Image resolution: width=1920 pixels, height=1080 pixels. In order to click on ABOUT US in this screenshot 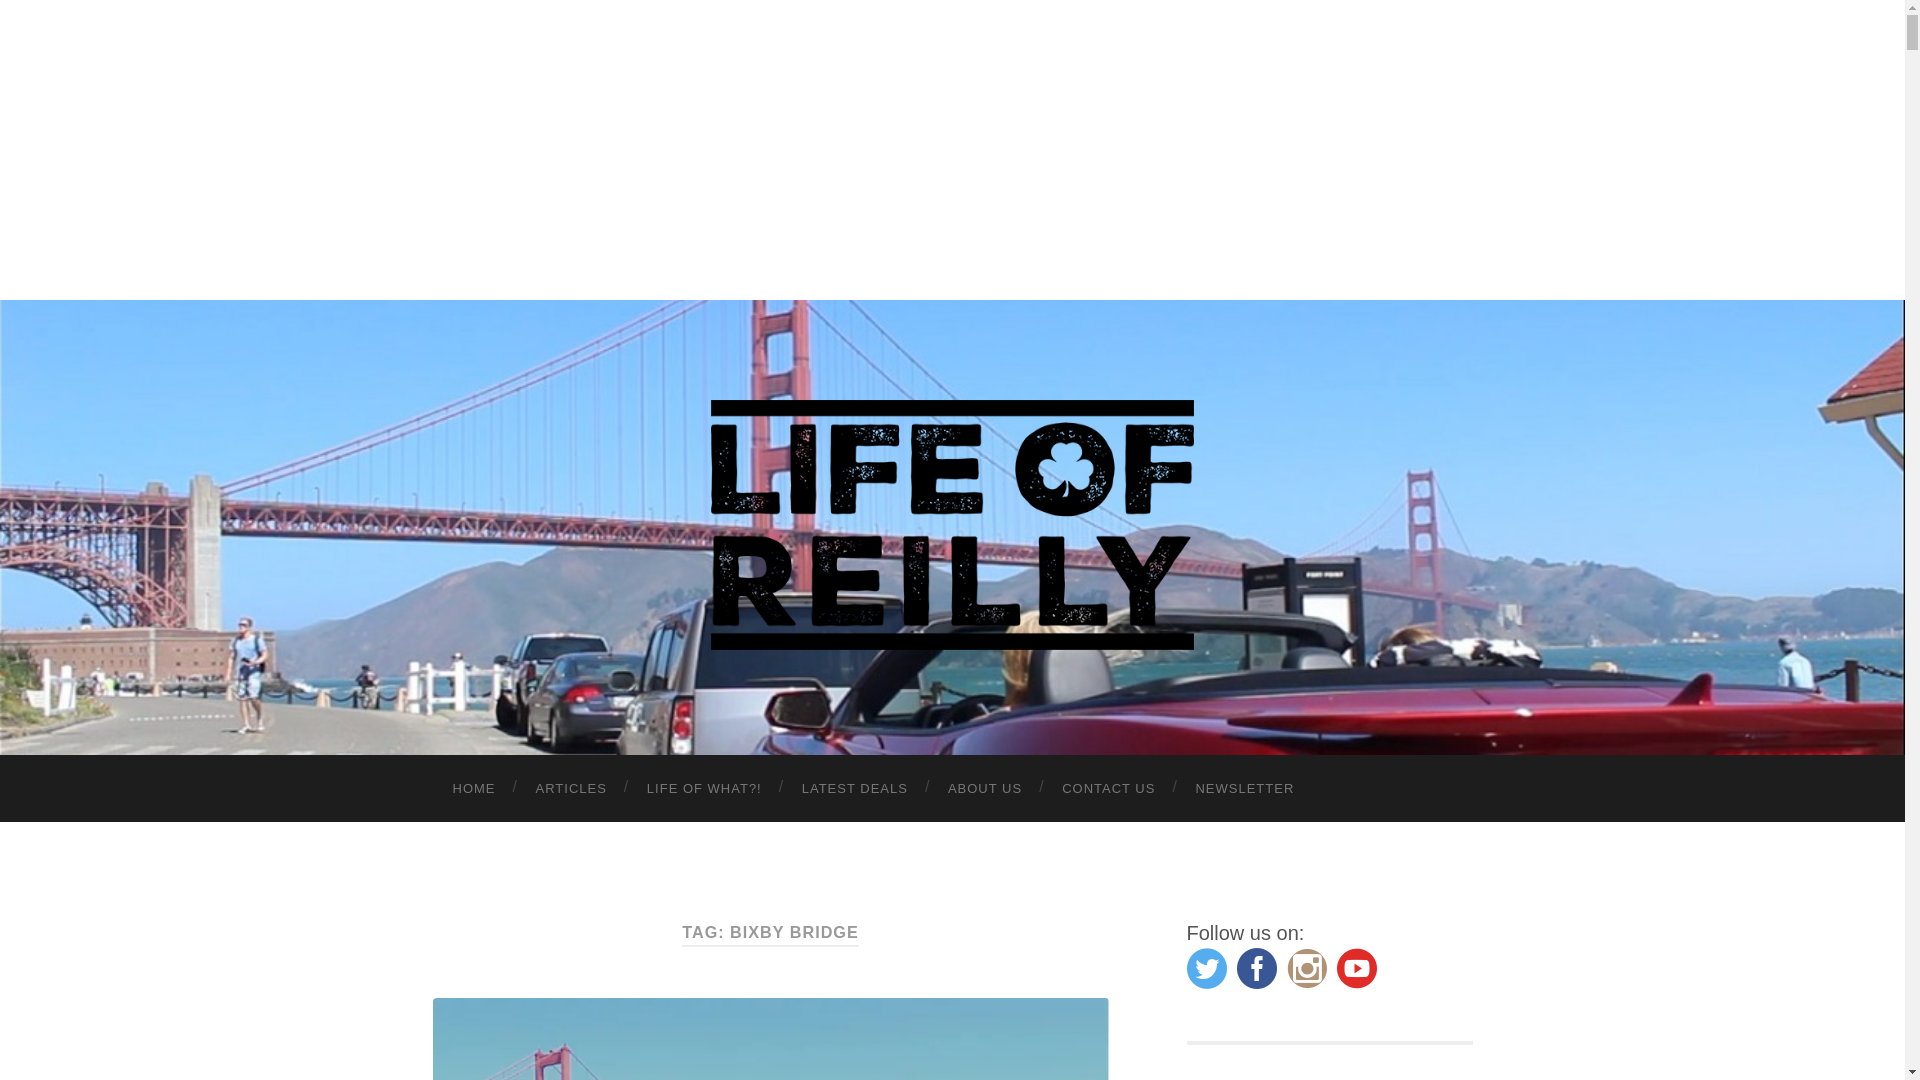, I will do `click(984, 788)`.